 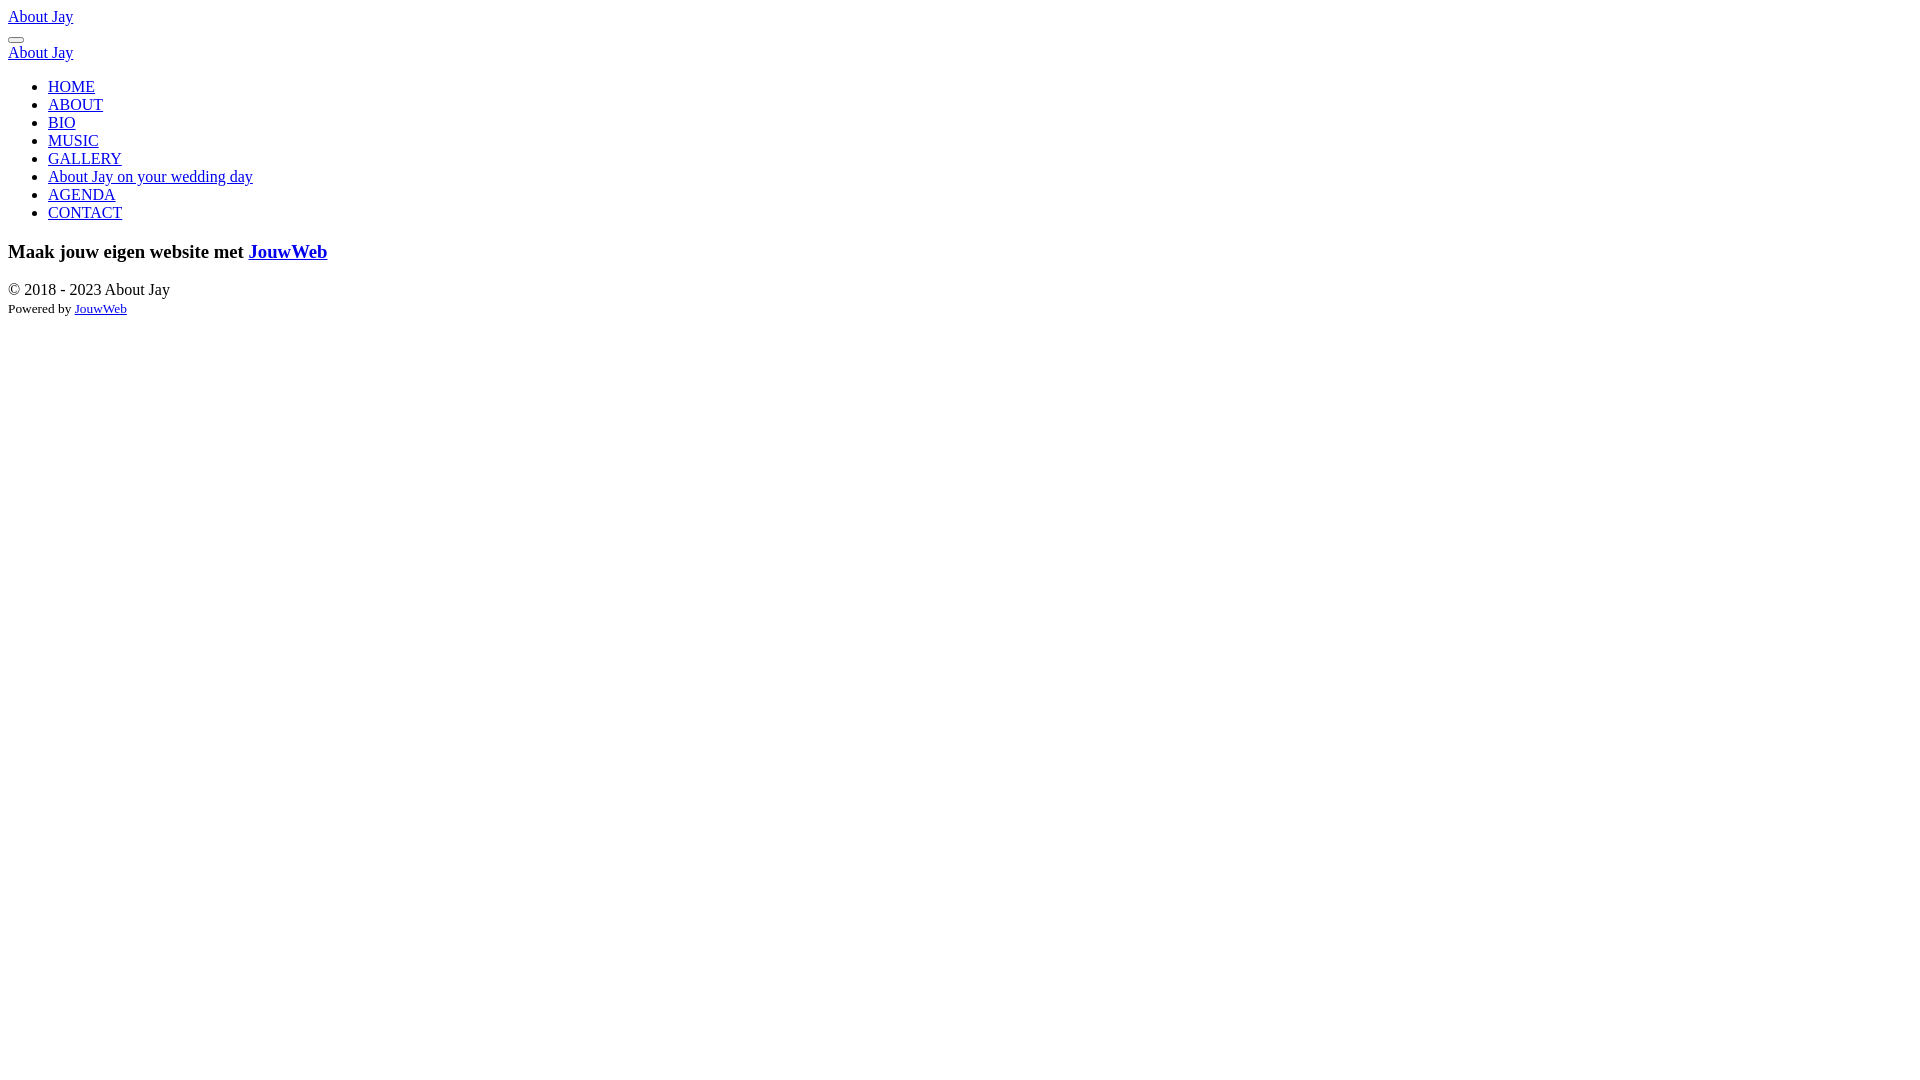 What do you see at coordinates (150, 176) in the screenshot?
I see `About Jay on your wedding day` at bounding box center [150, 176].